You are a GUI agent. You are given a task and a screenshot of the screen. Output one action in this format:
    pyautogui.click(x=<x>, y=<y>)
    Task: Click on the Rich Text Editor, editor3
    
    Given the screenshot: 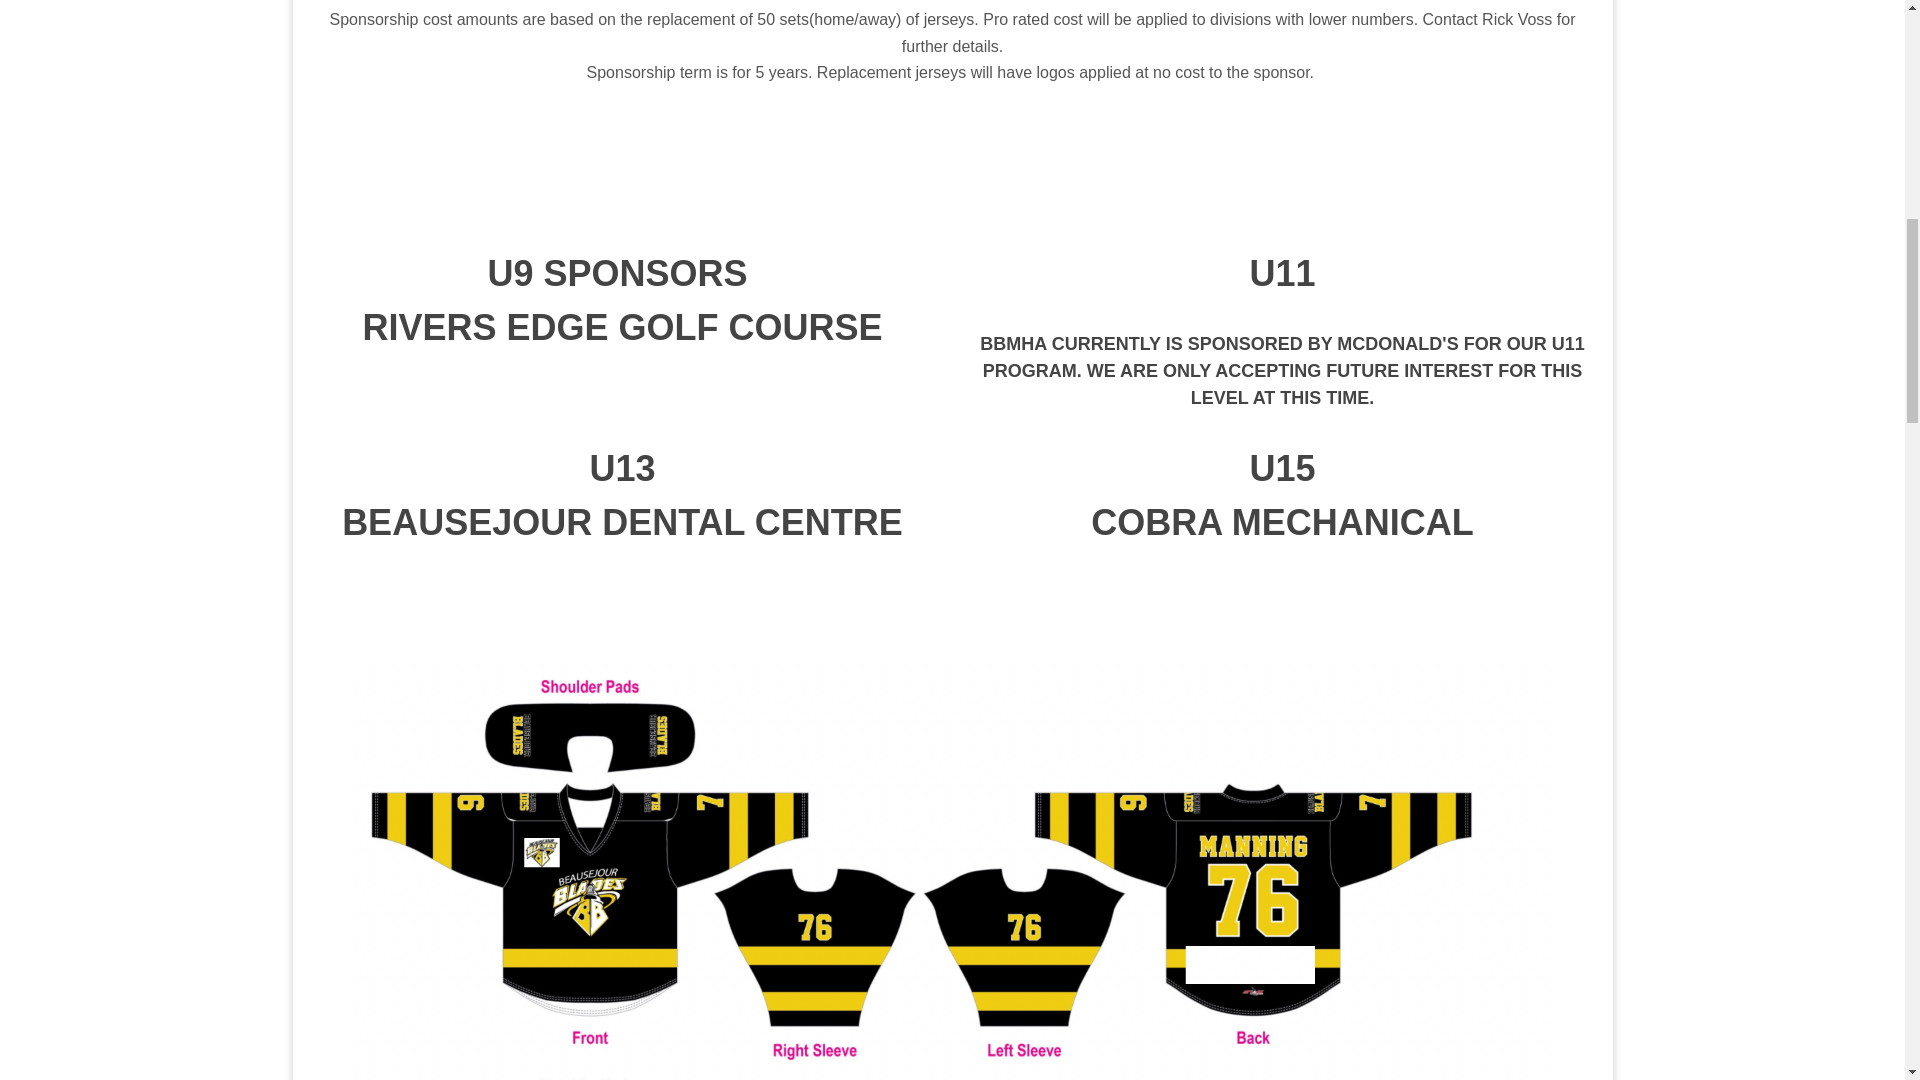 What is the action you would take?
    pyautogui.click(x=1281, y=329)
    